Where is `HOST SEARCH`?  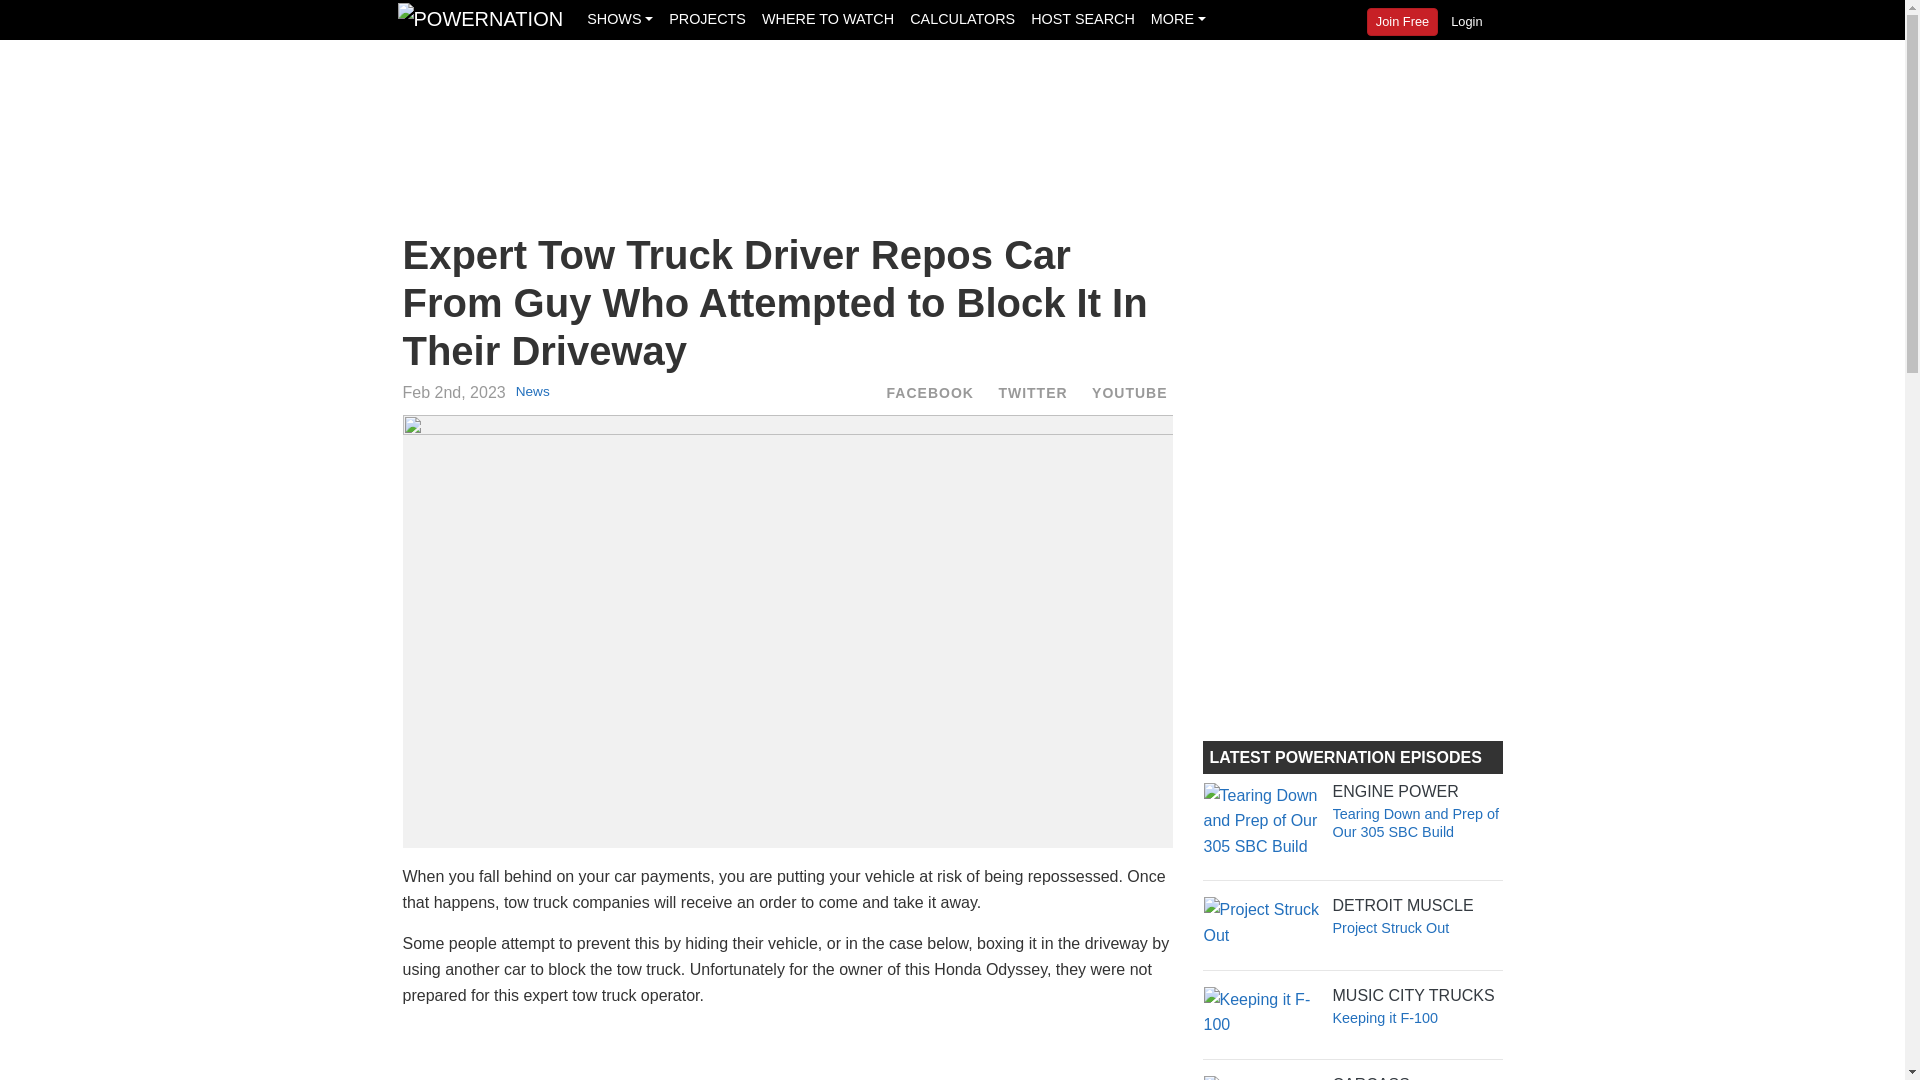
HOST SEARCH is located at coordinates (1082, 19).